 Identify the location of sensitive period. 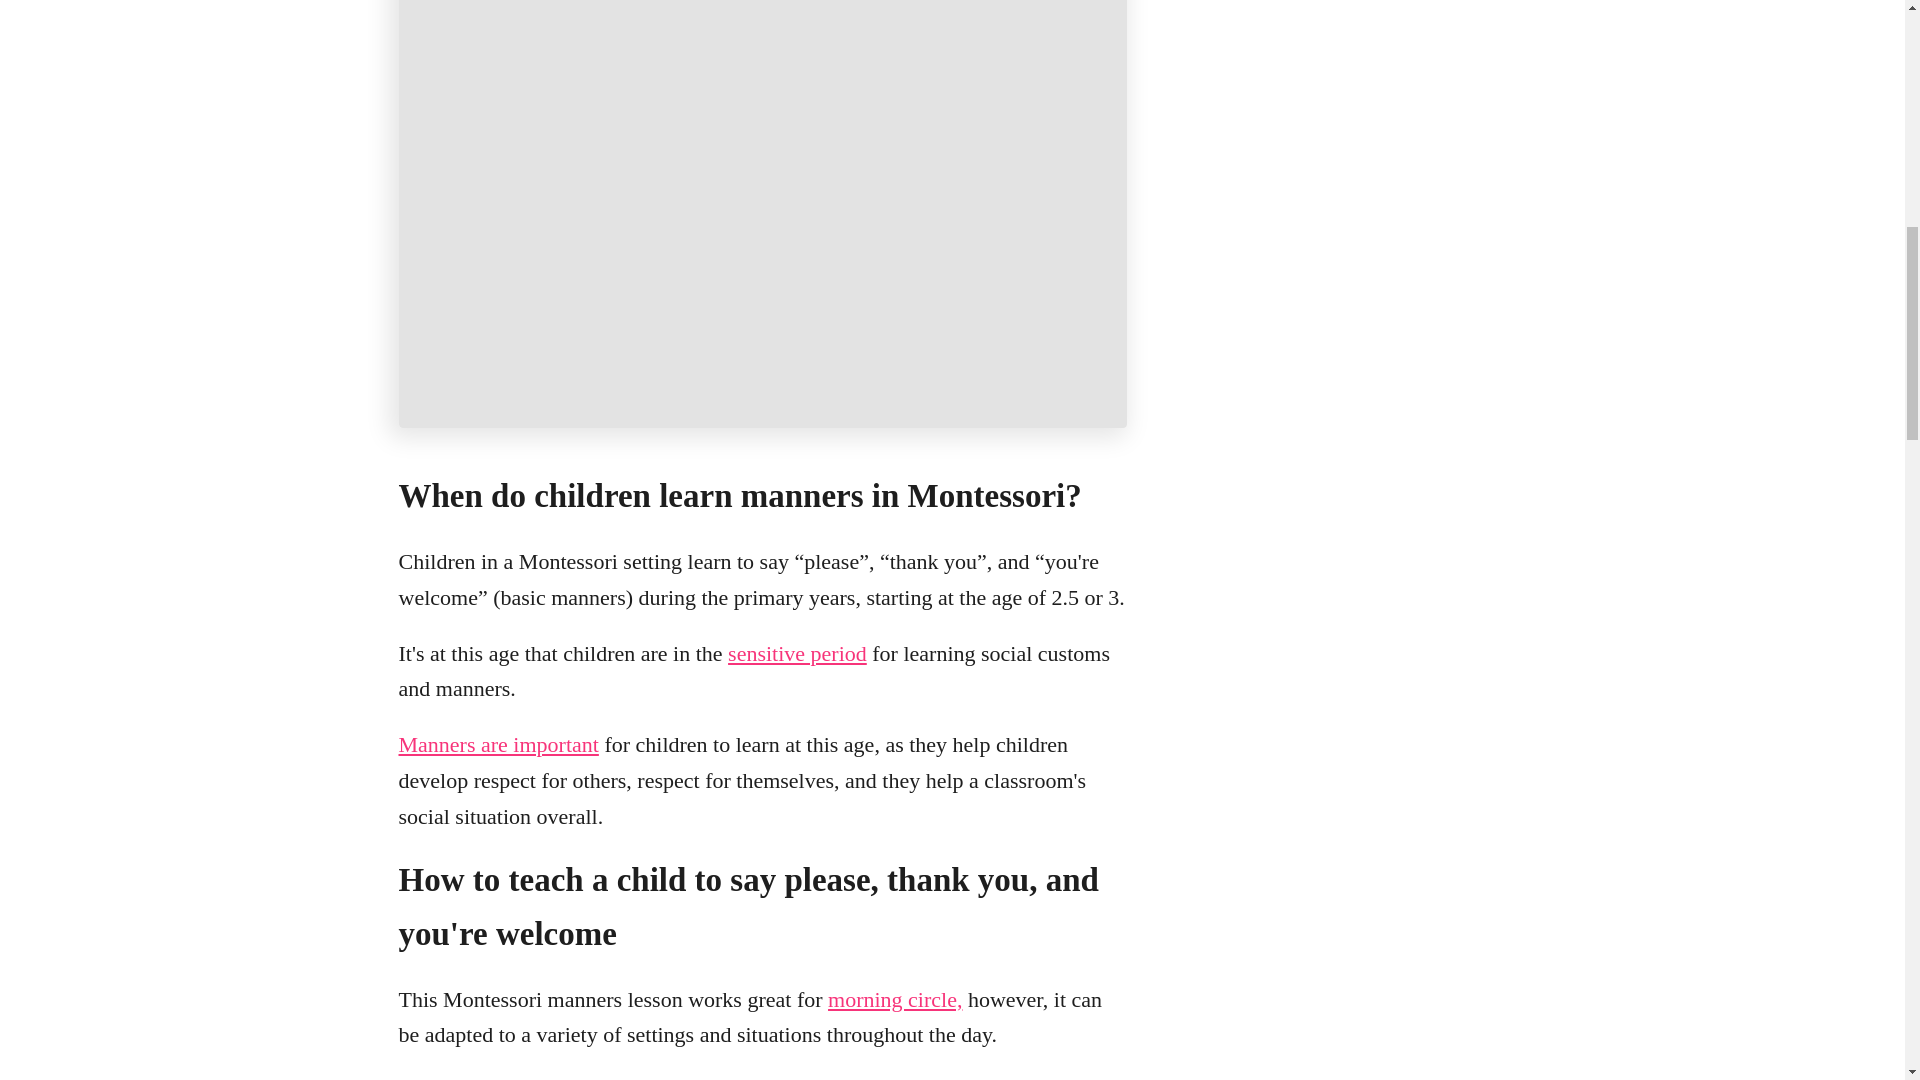
(797, 654).